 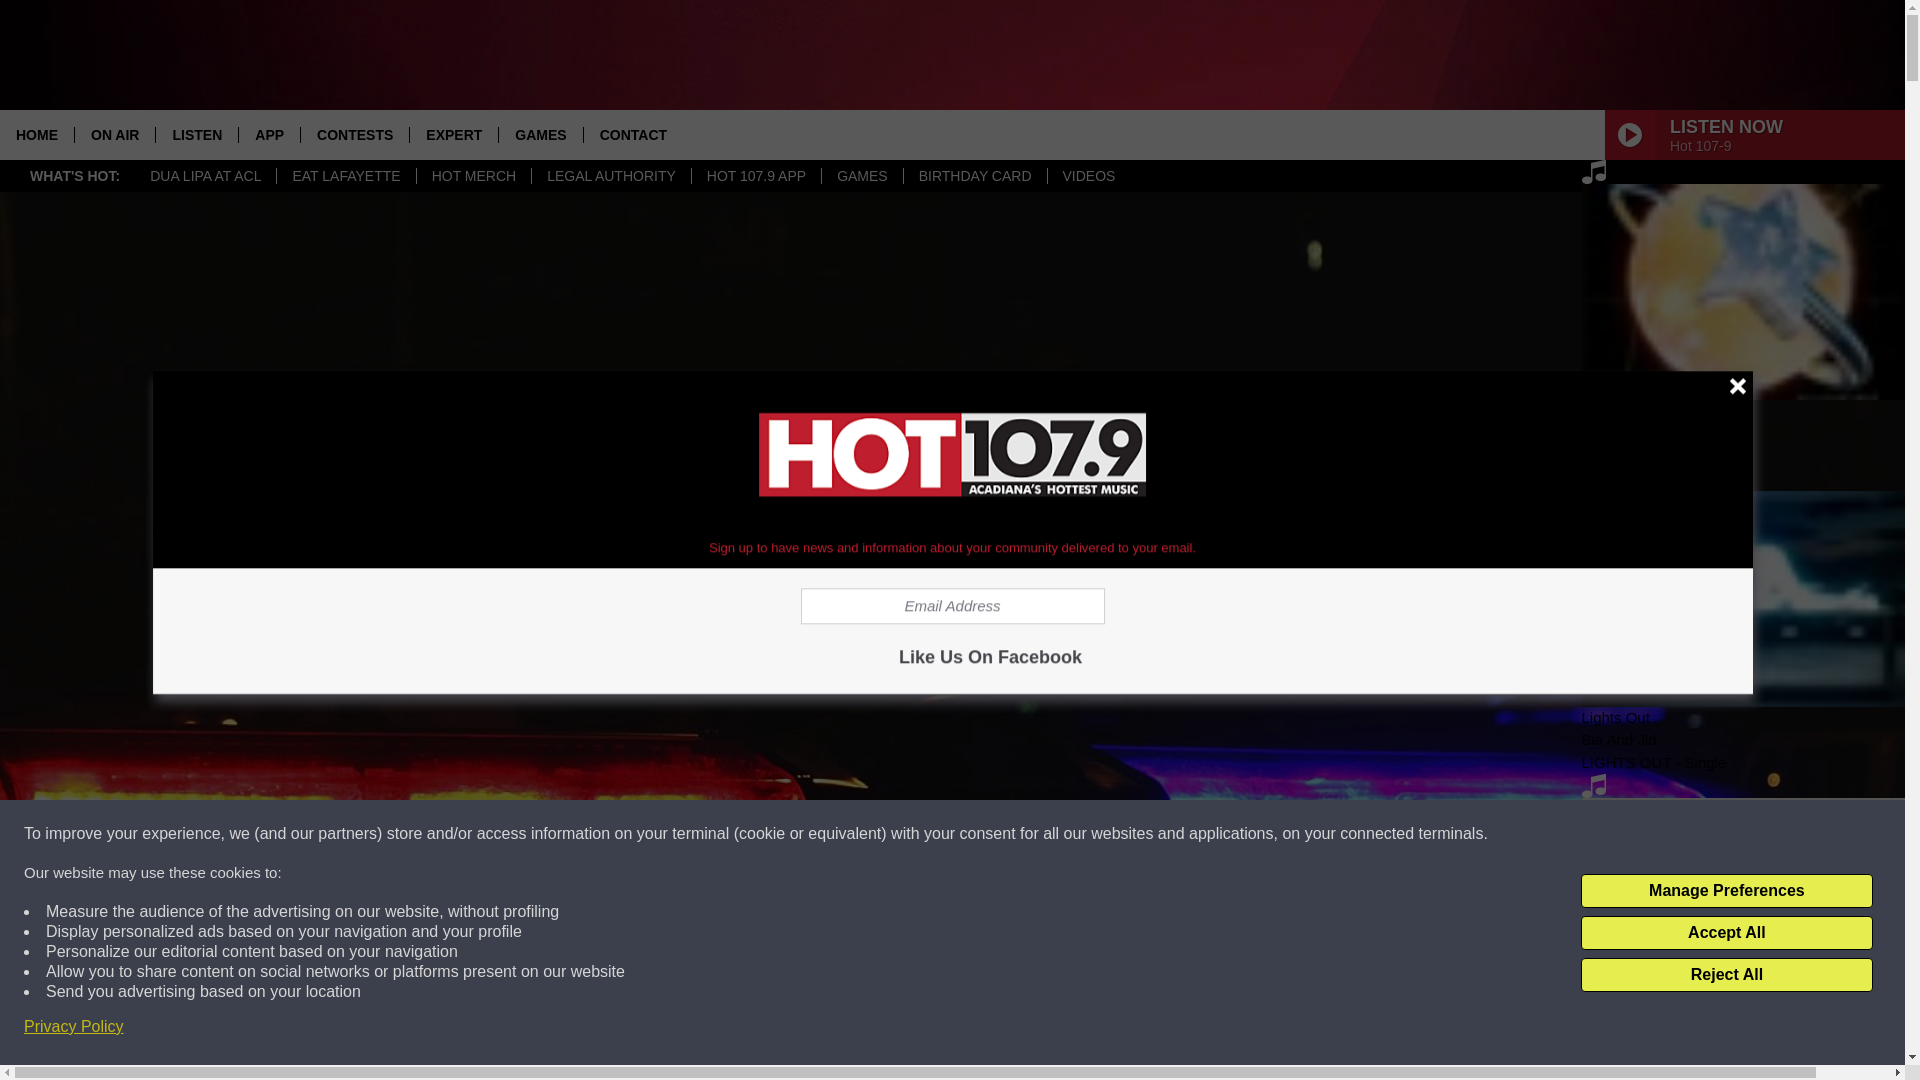 I want to click on BIRTHDAY CARD, so click(x=974, y=176).